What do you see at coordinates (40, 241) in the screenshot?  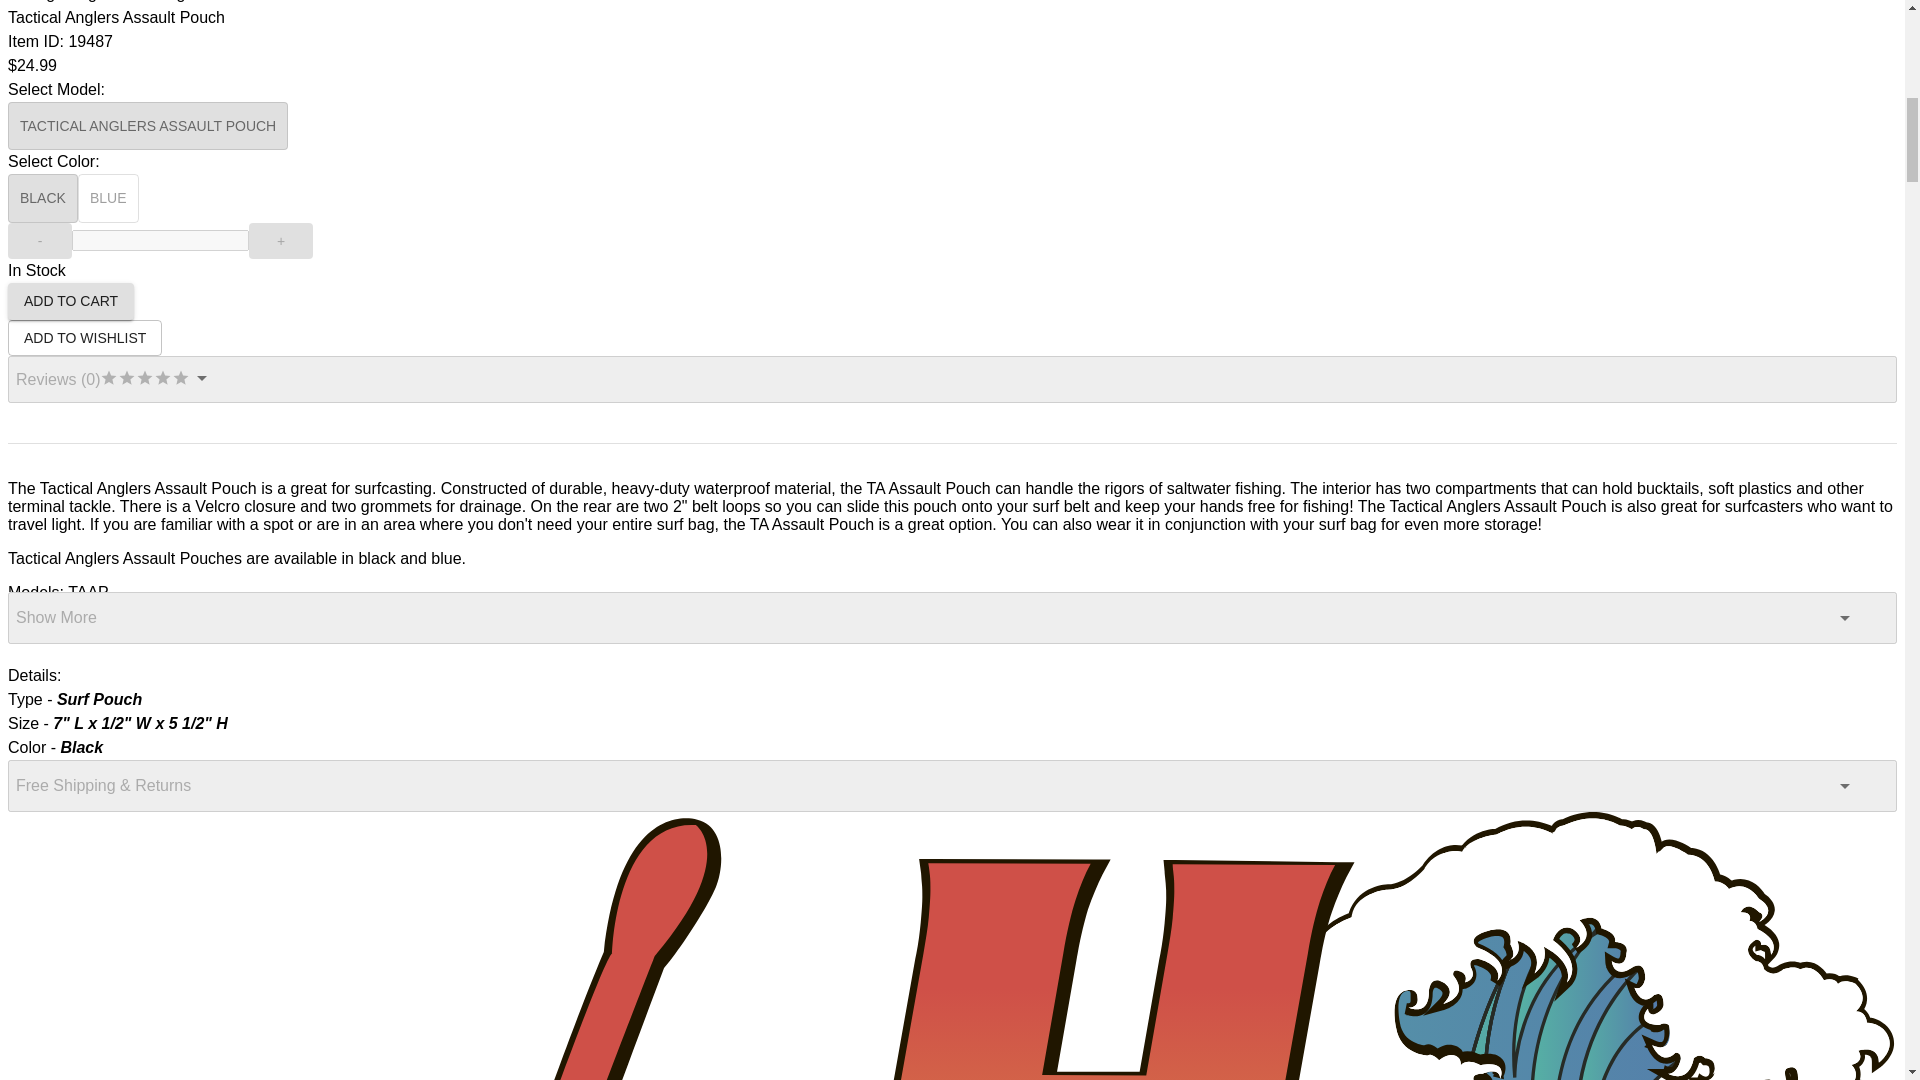 I see `-` at bounding box center [40, 241].